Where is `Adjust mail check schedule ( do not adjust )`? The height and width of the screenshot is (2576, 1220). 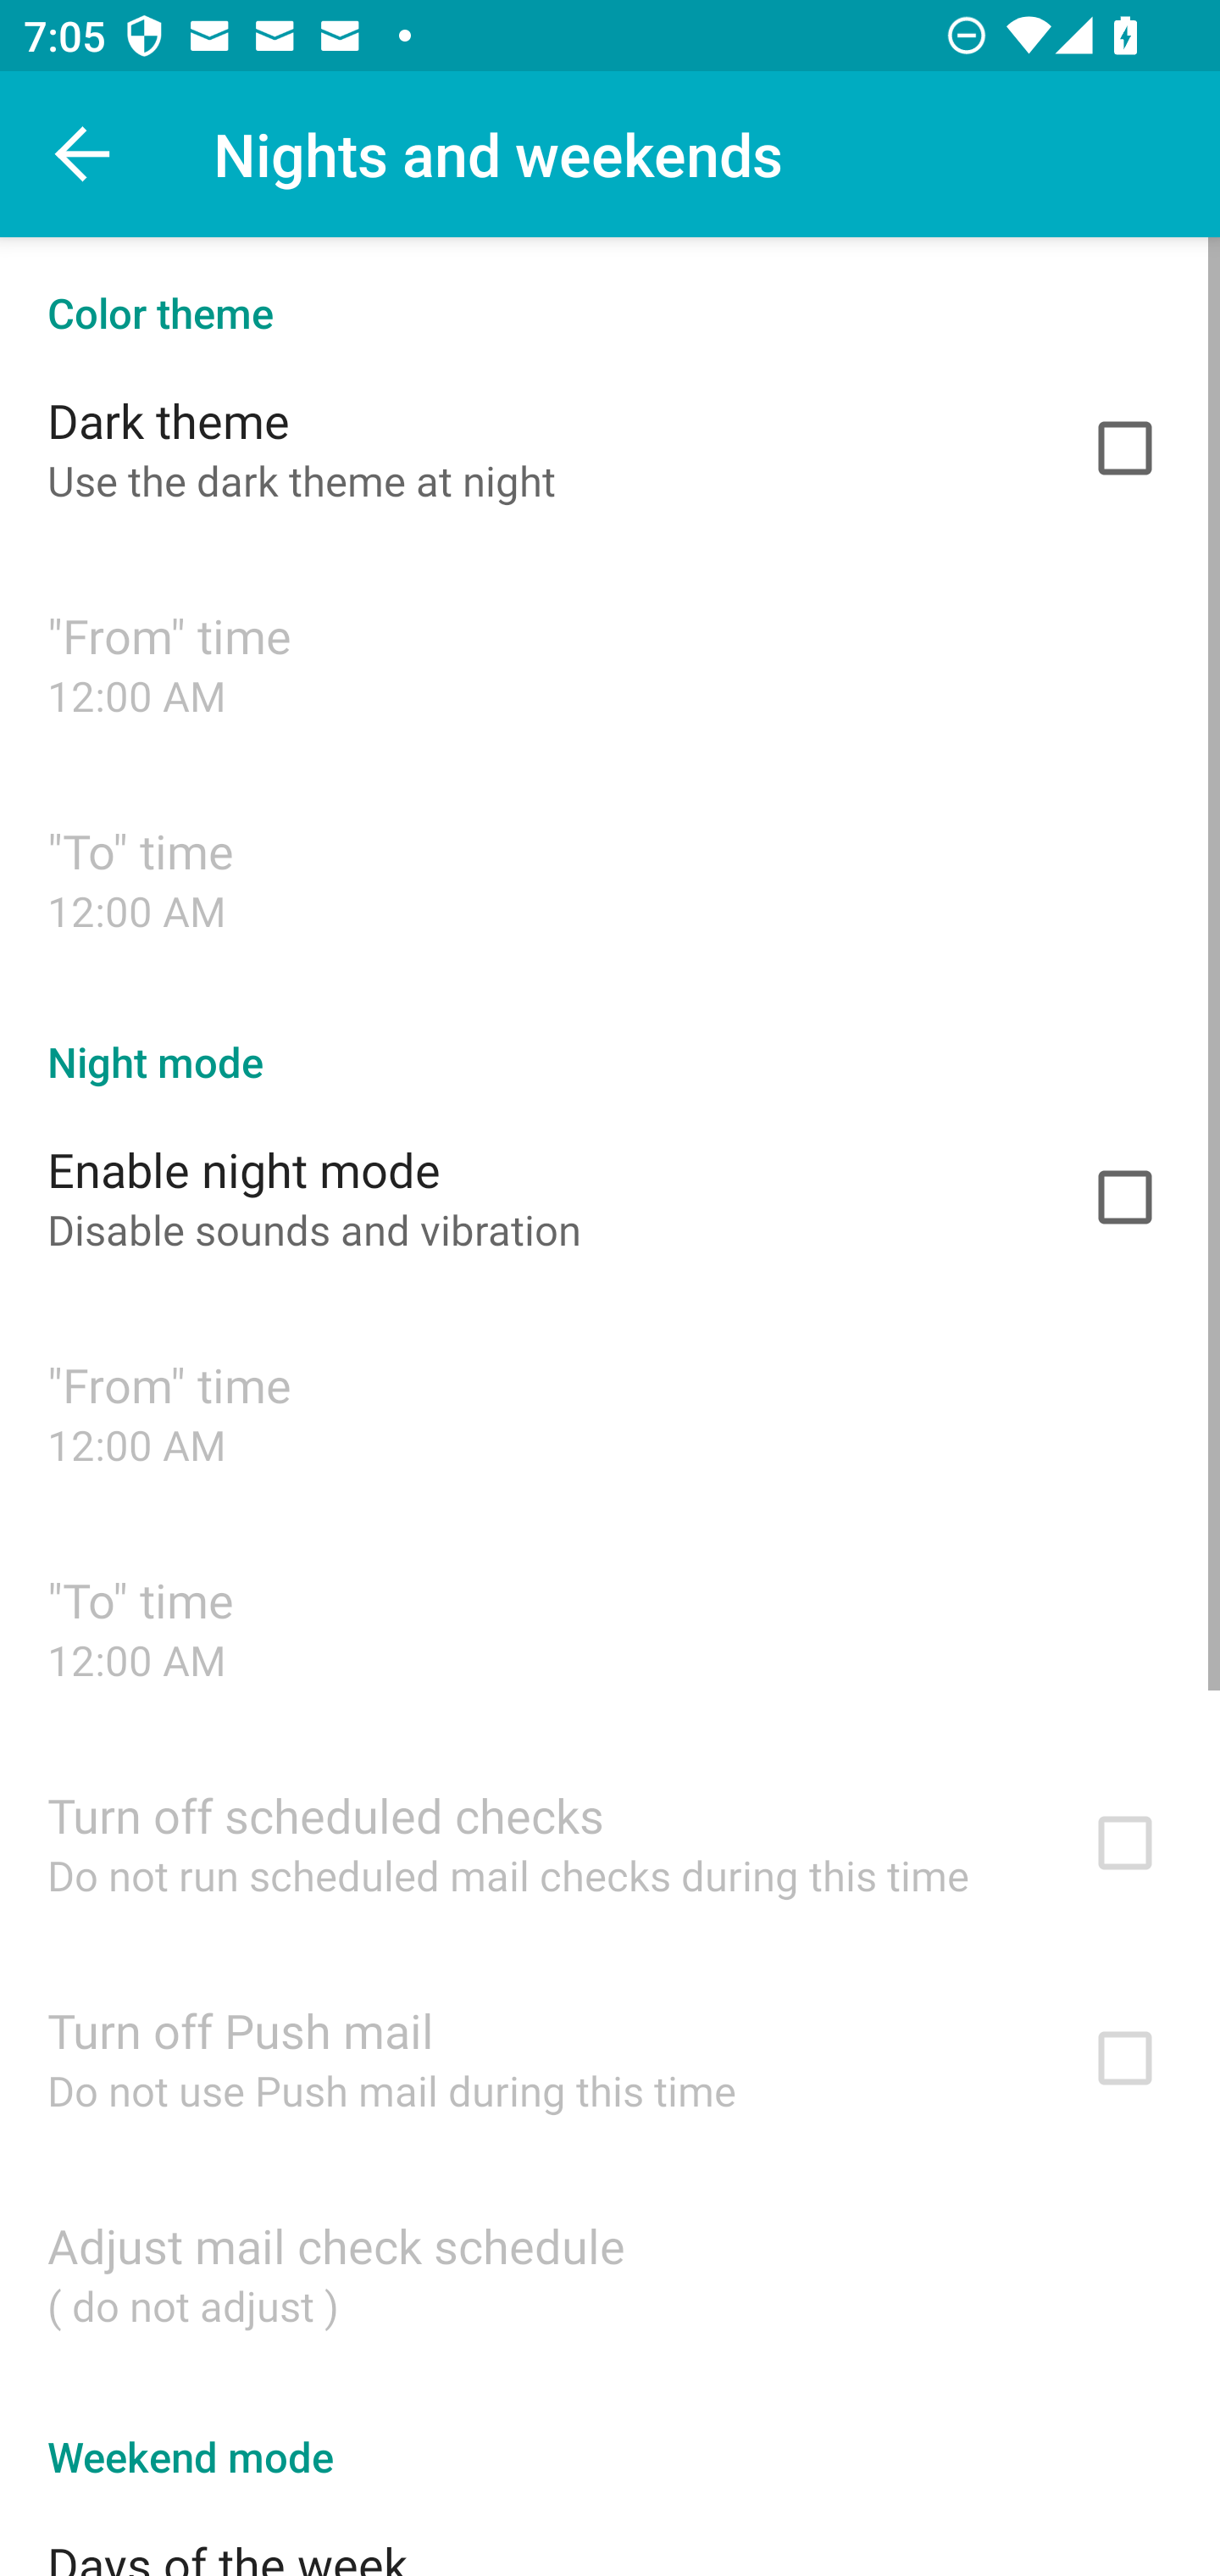
Adjust mail check schedule ( do not adjust ) is located at coordinates (610, 2273).